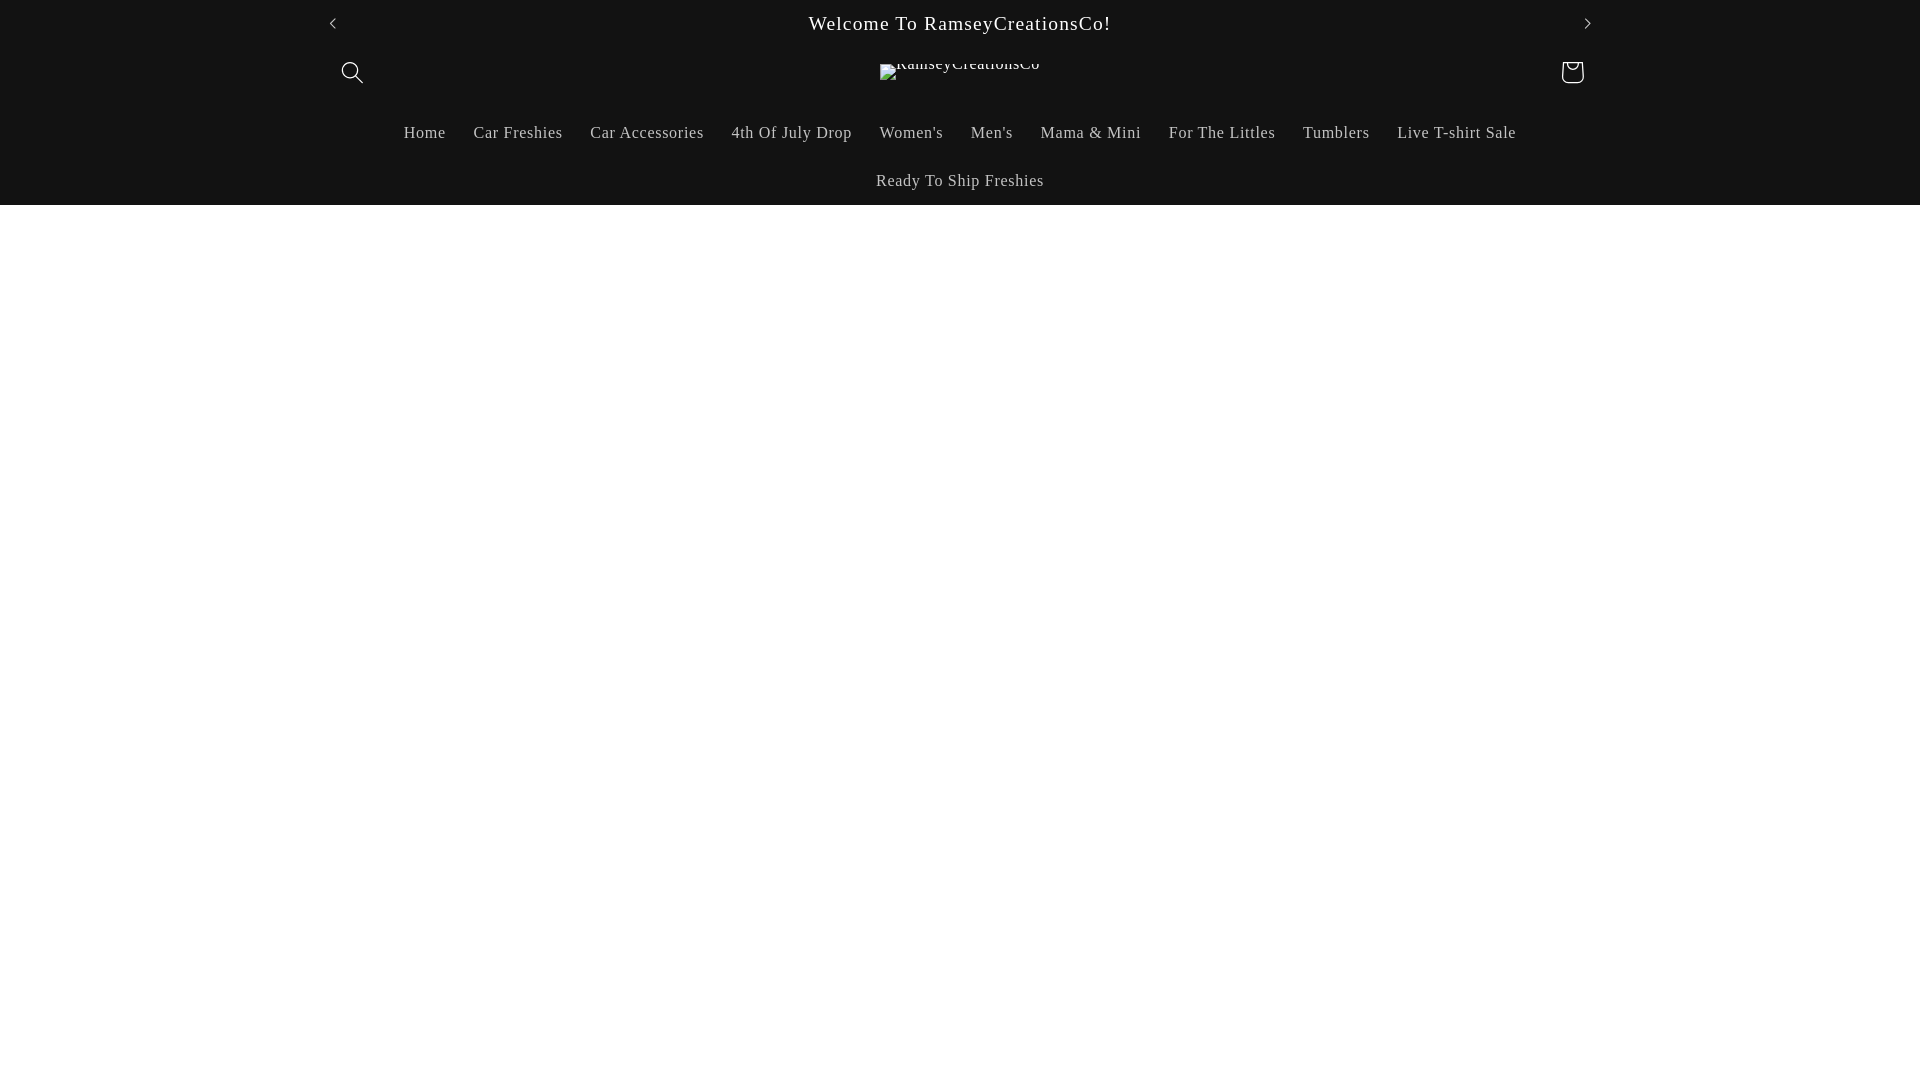 The image size is (1920, 1080). Describe the element at coordinates (646, 134) in the screenshot. I see `Car Accessories` at that location.